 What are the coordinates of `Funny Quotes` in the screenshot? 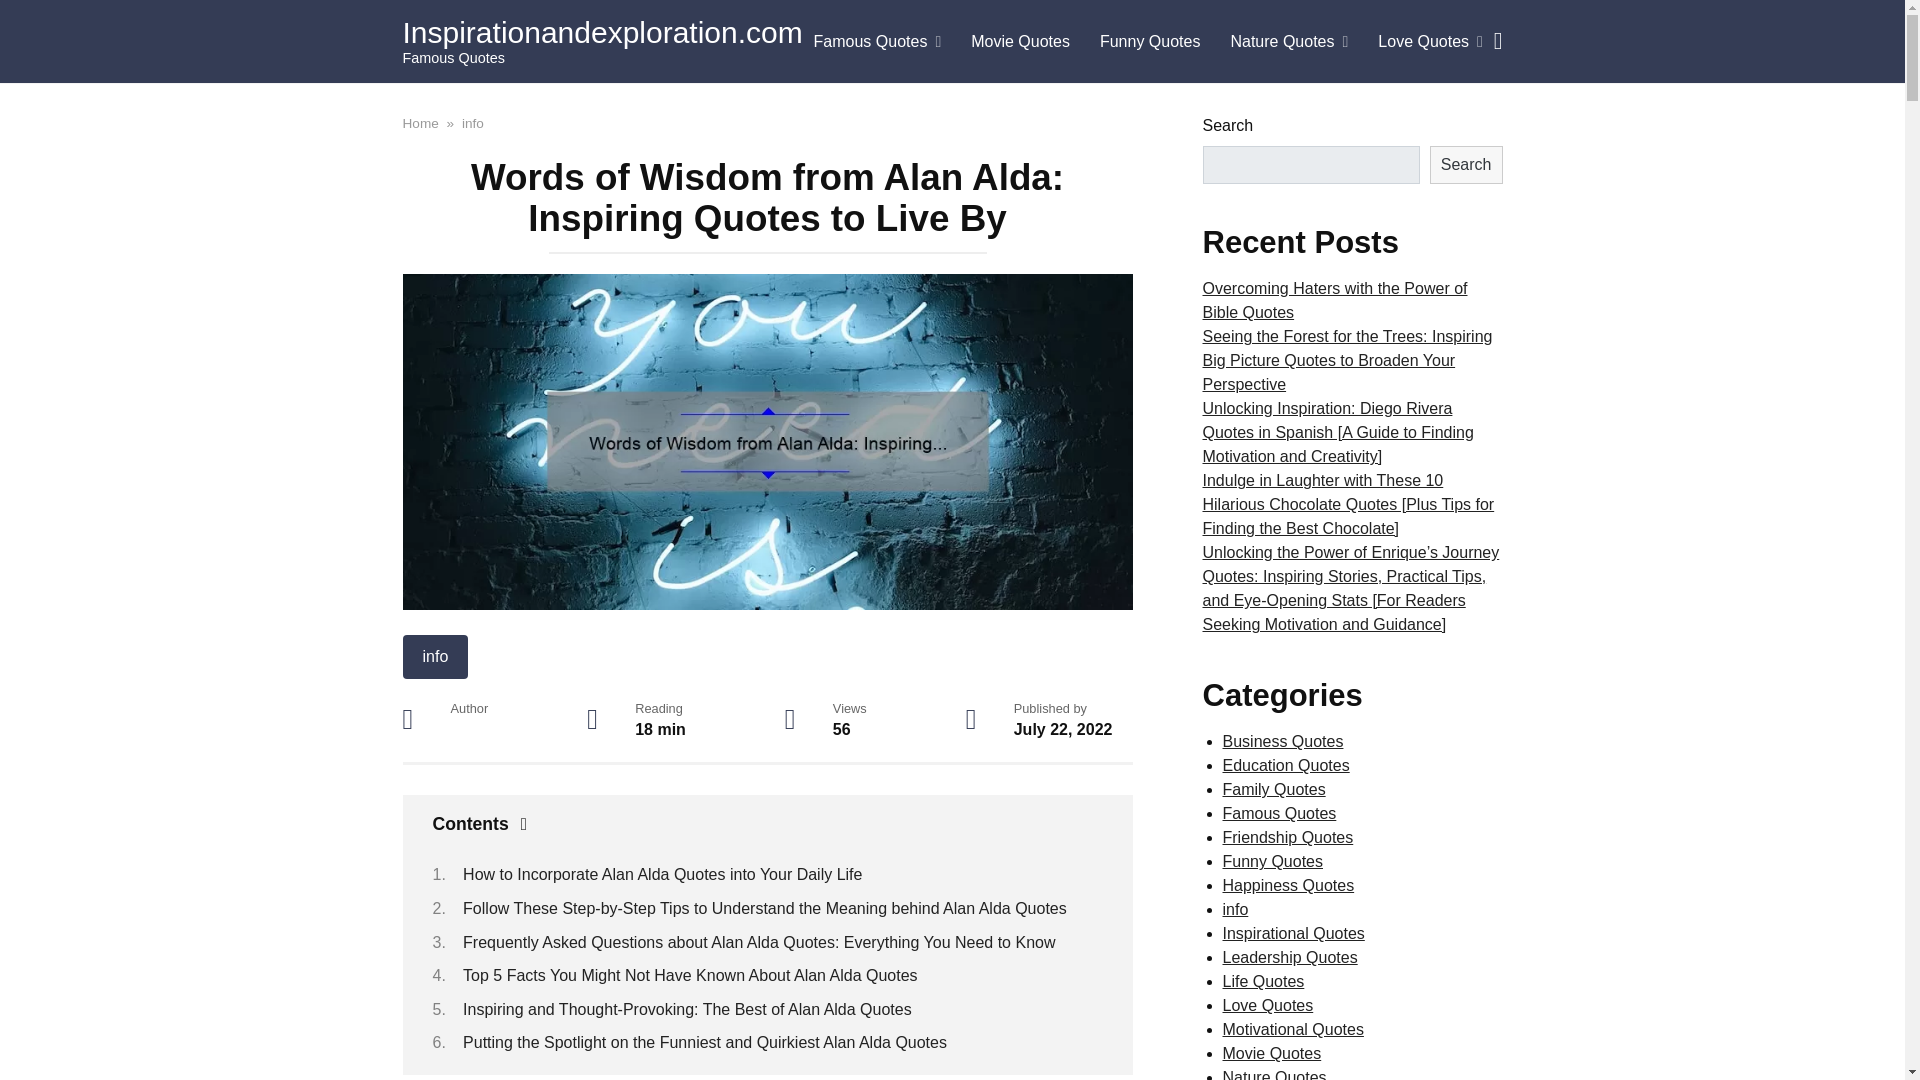 It's located at (1150, 42).